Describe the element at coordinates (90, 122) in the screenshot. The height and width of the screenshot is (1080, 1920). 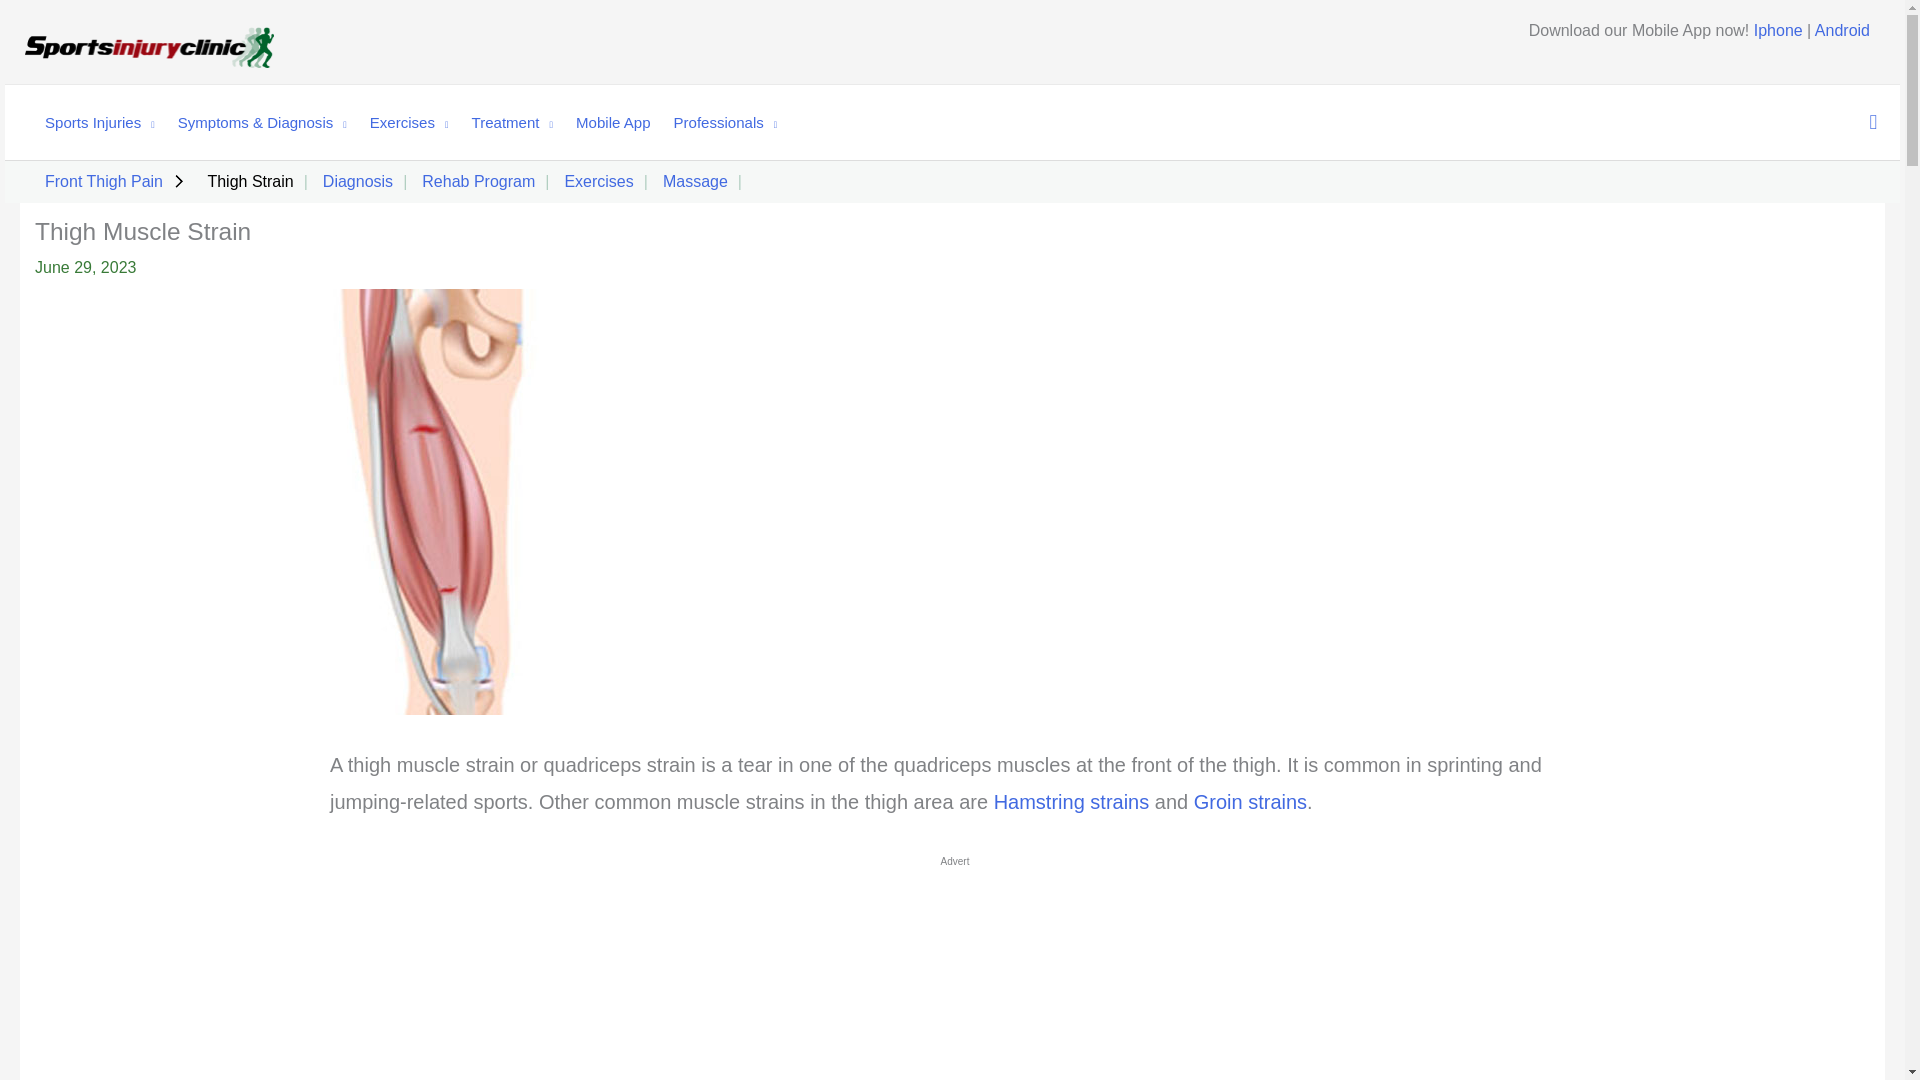
I see `Sports Injuries` at that location.